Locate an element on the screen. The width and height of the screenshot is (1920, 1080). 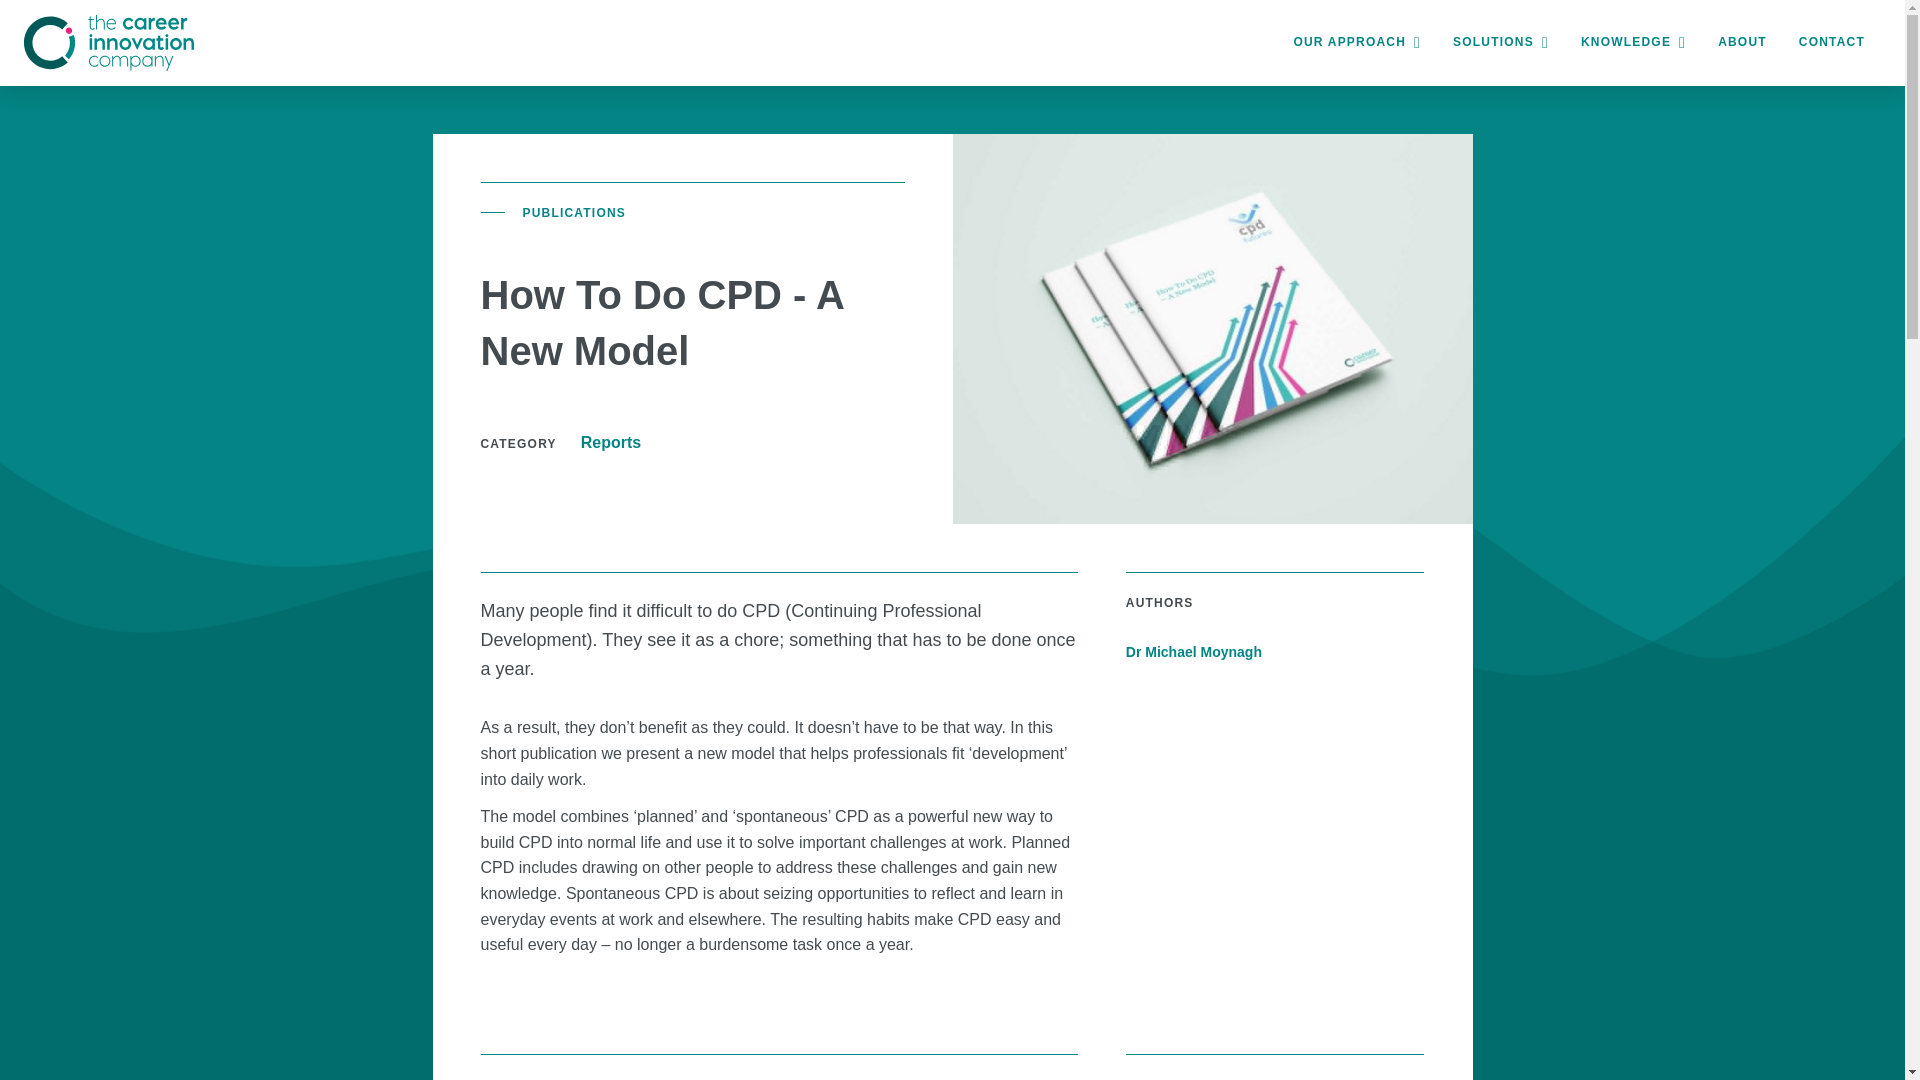
PUBLICATIONS is located at coordinates (574, 213).